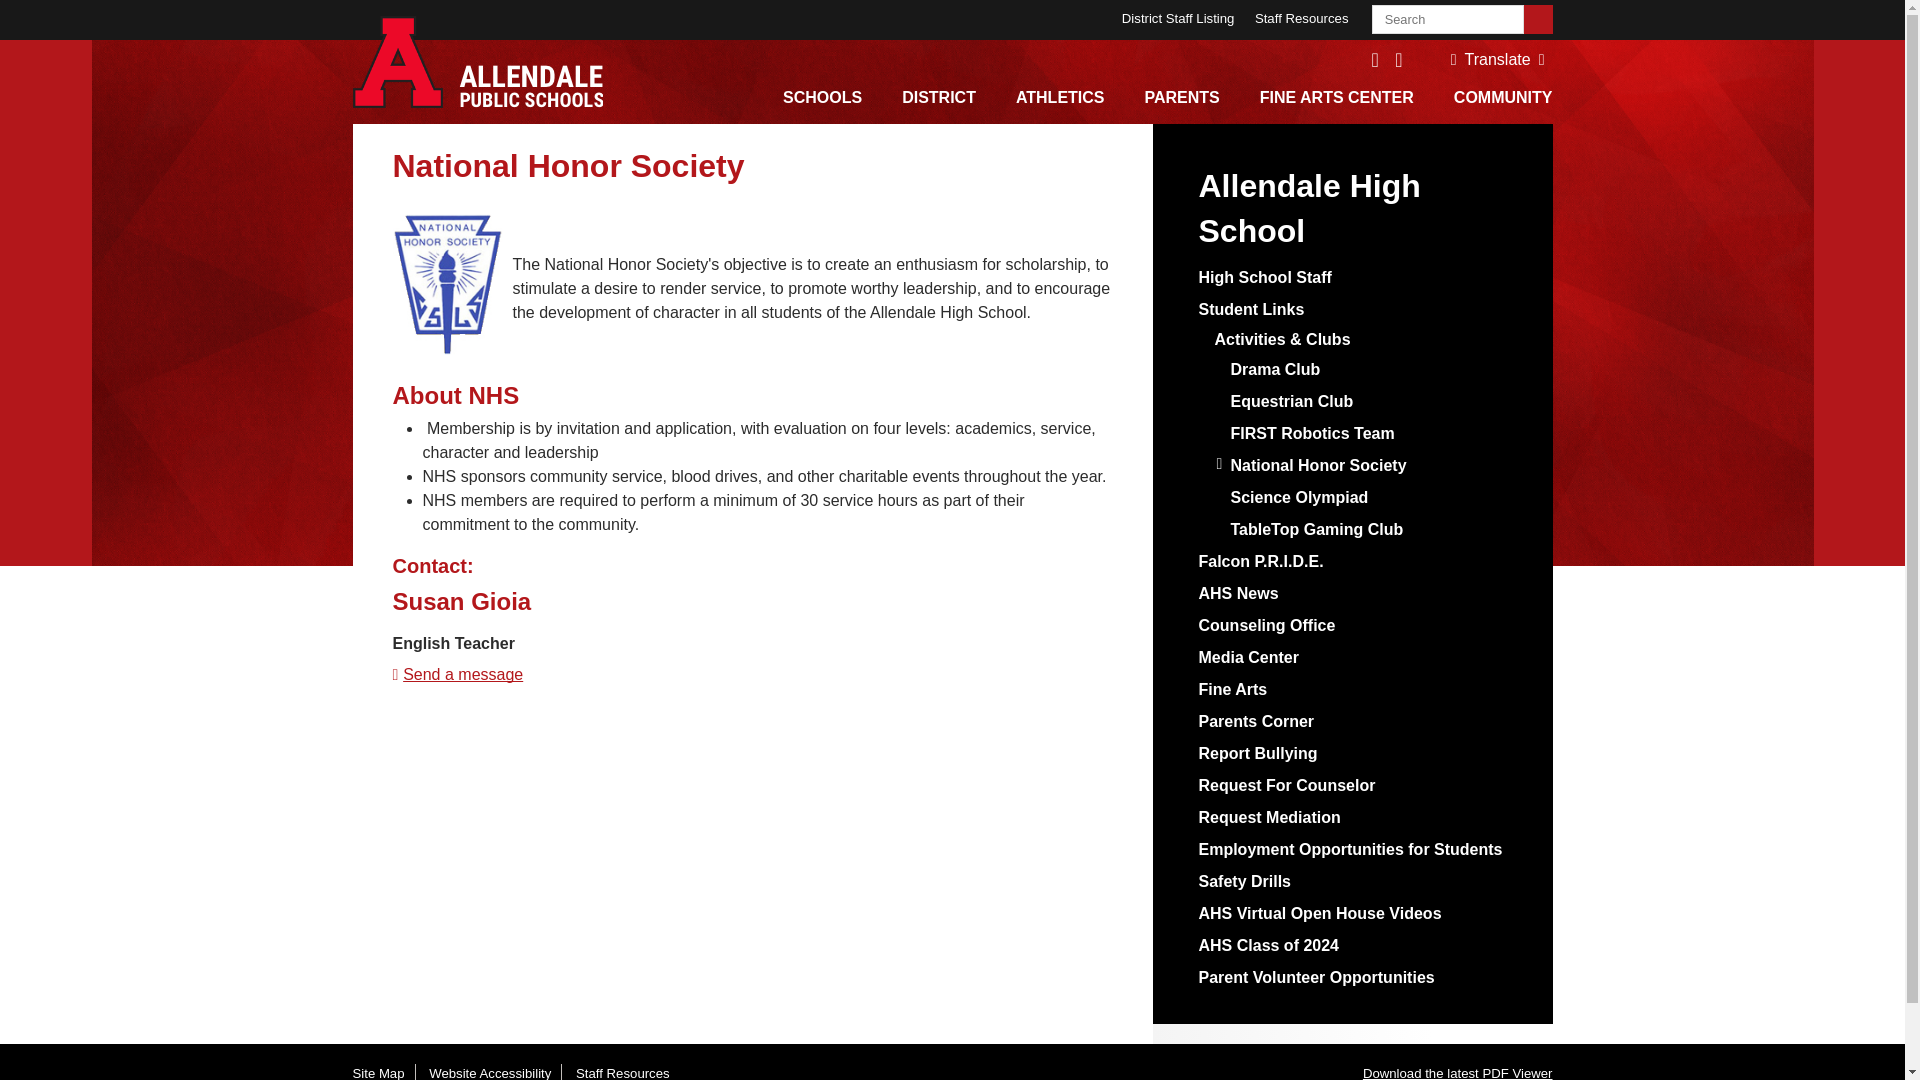 Image resolution: width=1920 pixels, height=1080 pixels. Describe the element at coordinates (822, 94) in the screenshot. I see `SCHOOLS` at that location.